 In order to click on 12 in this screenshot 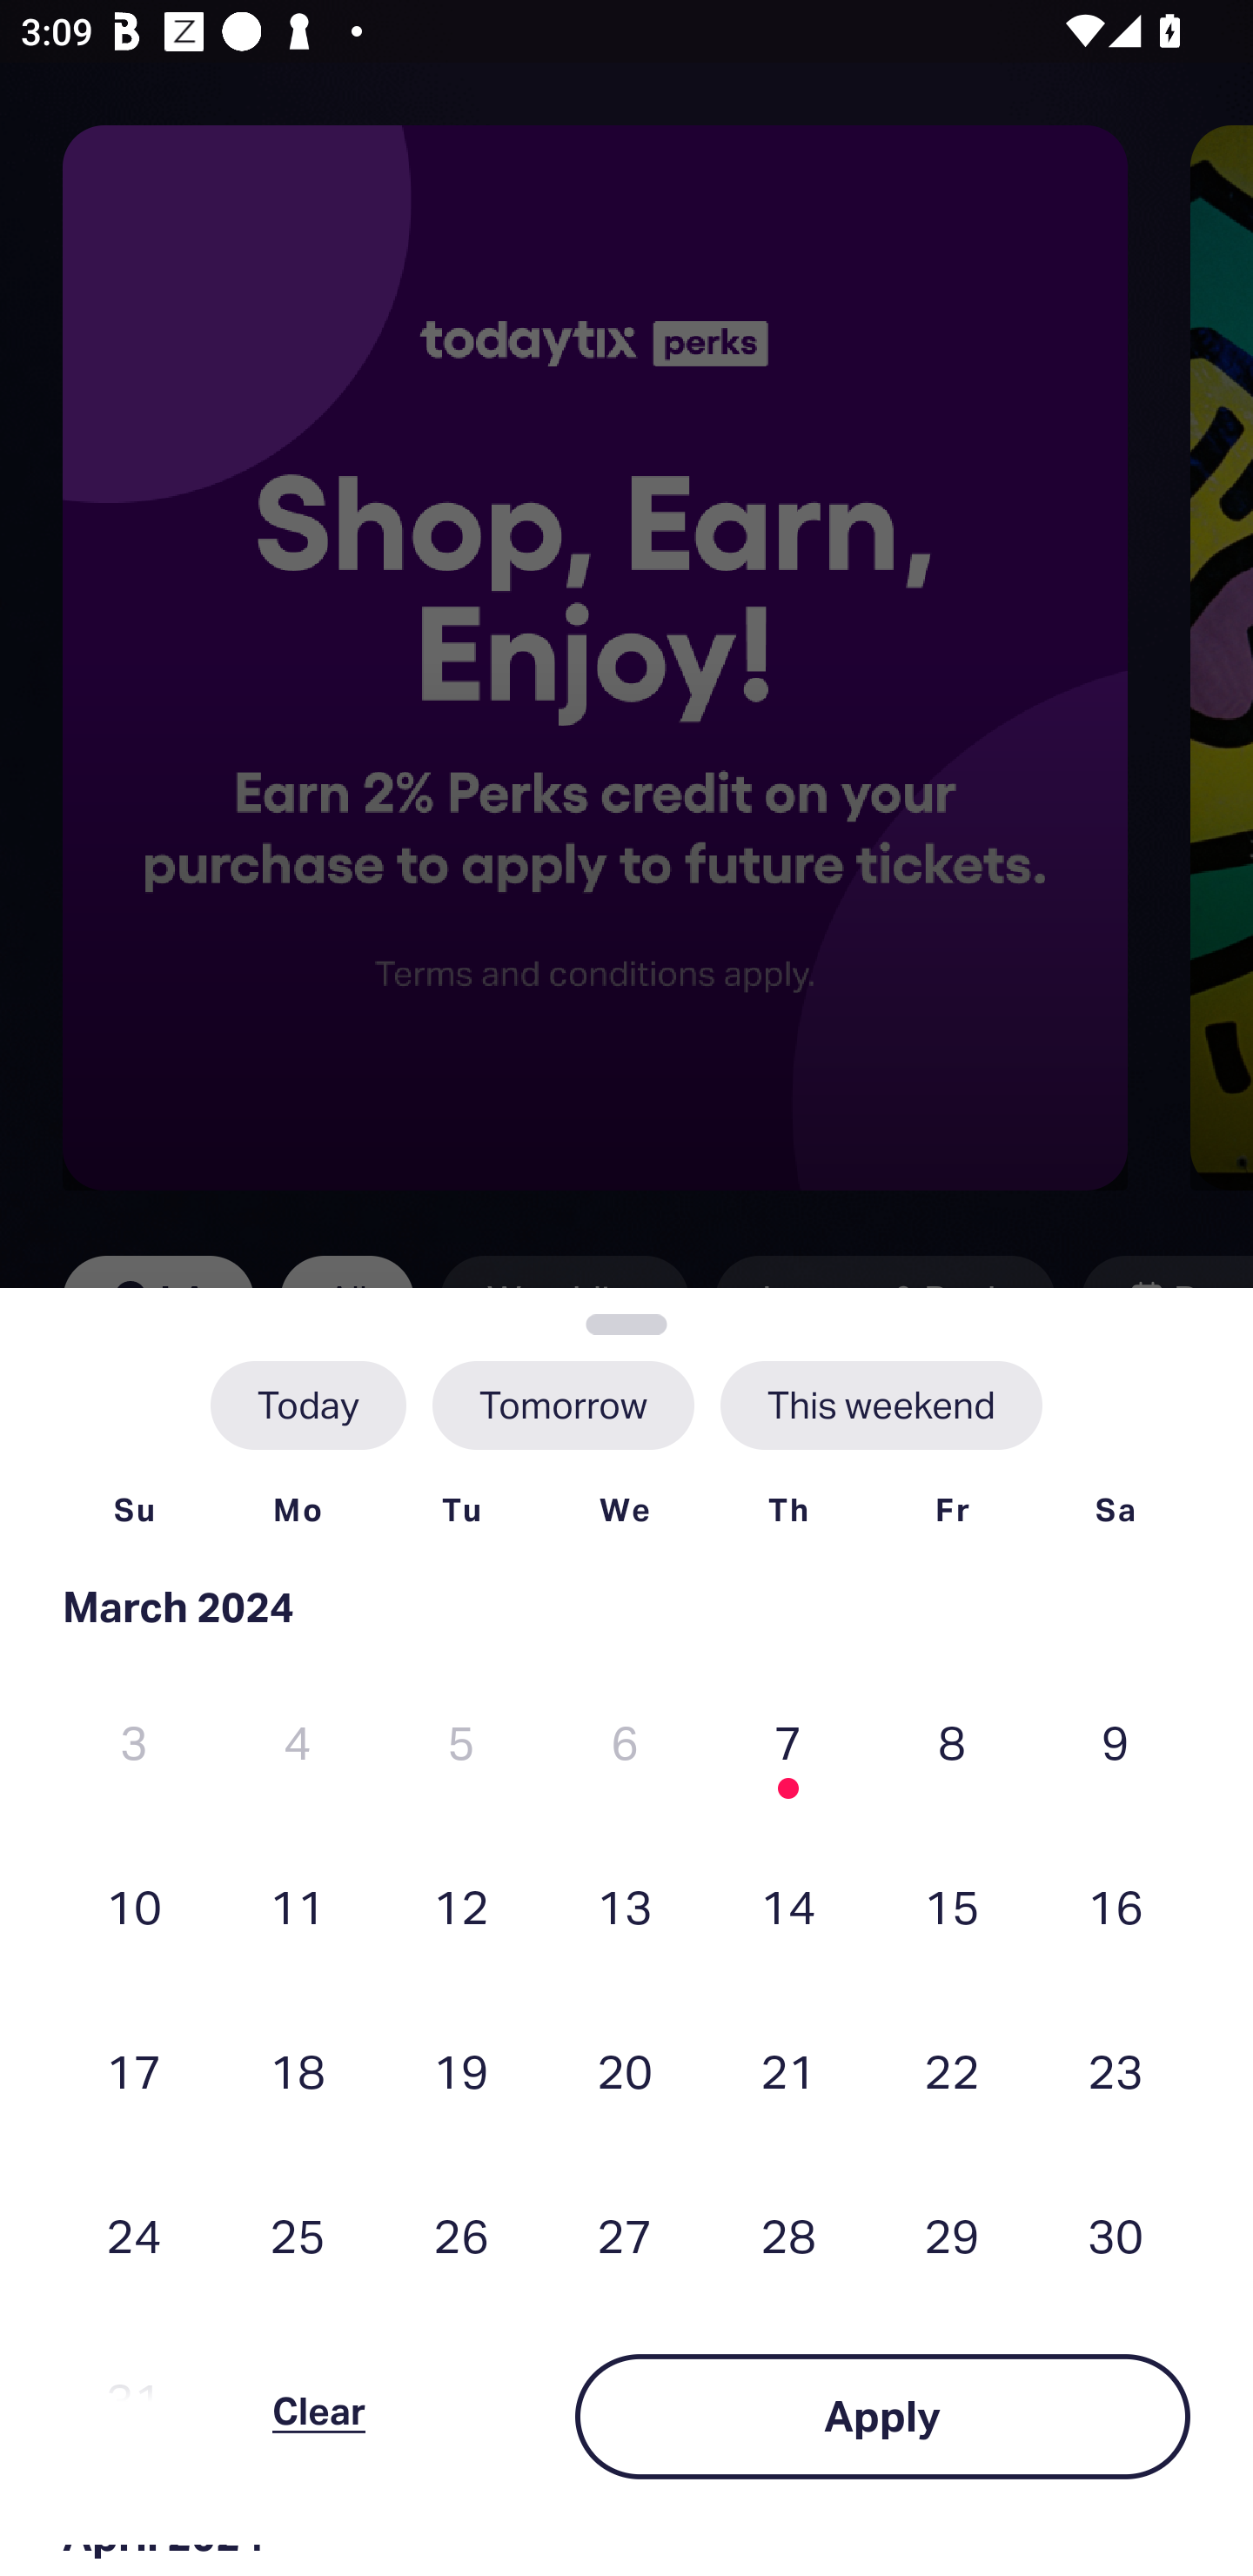, I will do `click(461, 1906)`.